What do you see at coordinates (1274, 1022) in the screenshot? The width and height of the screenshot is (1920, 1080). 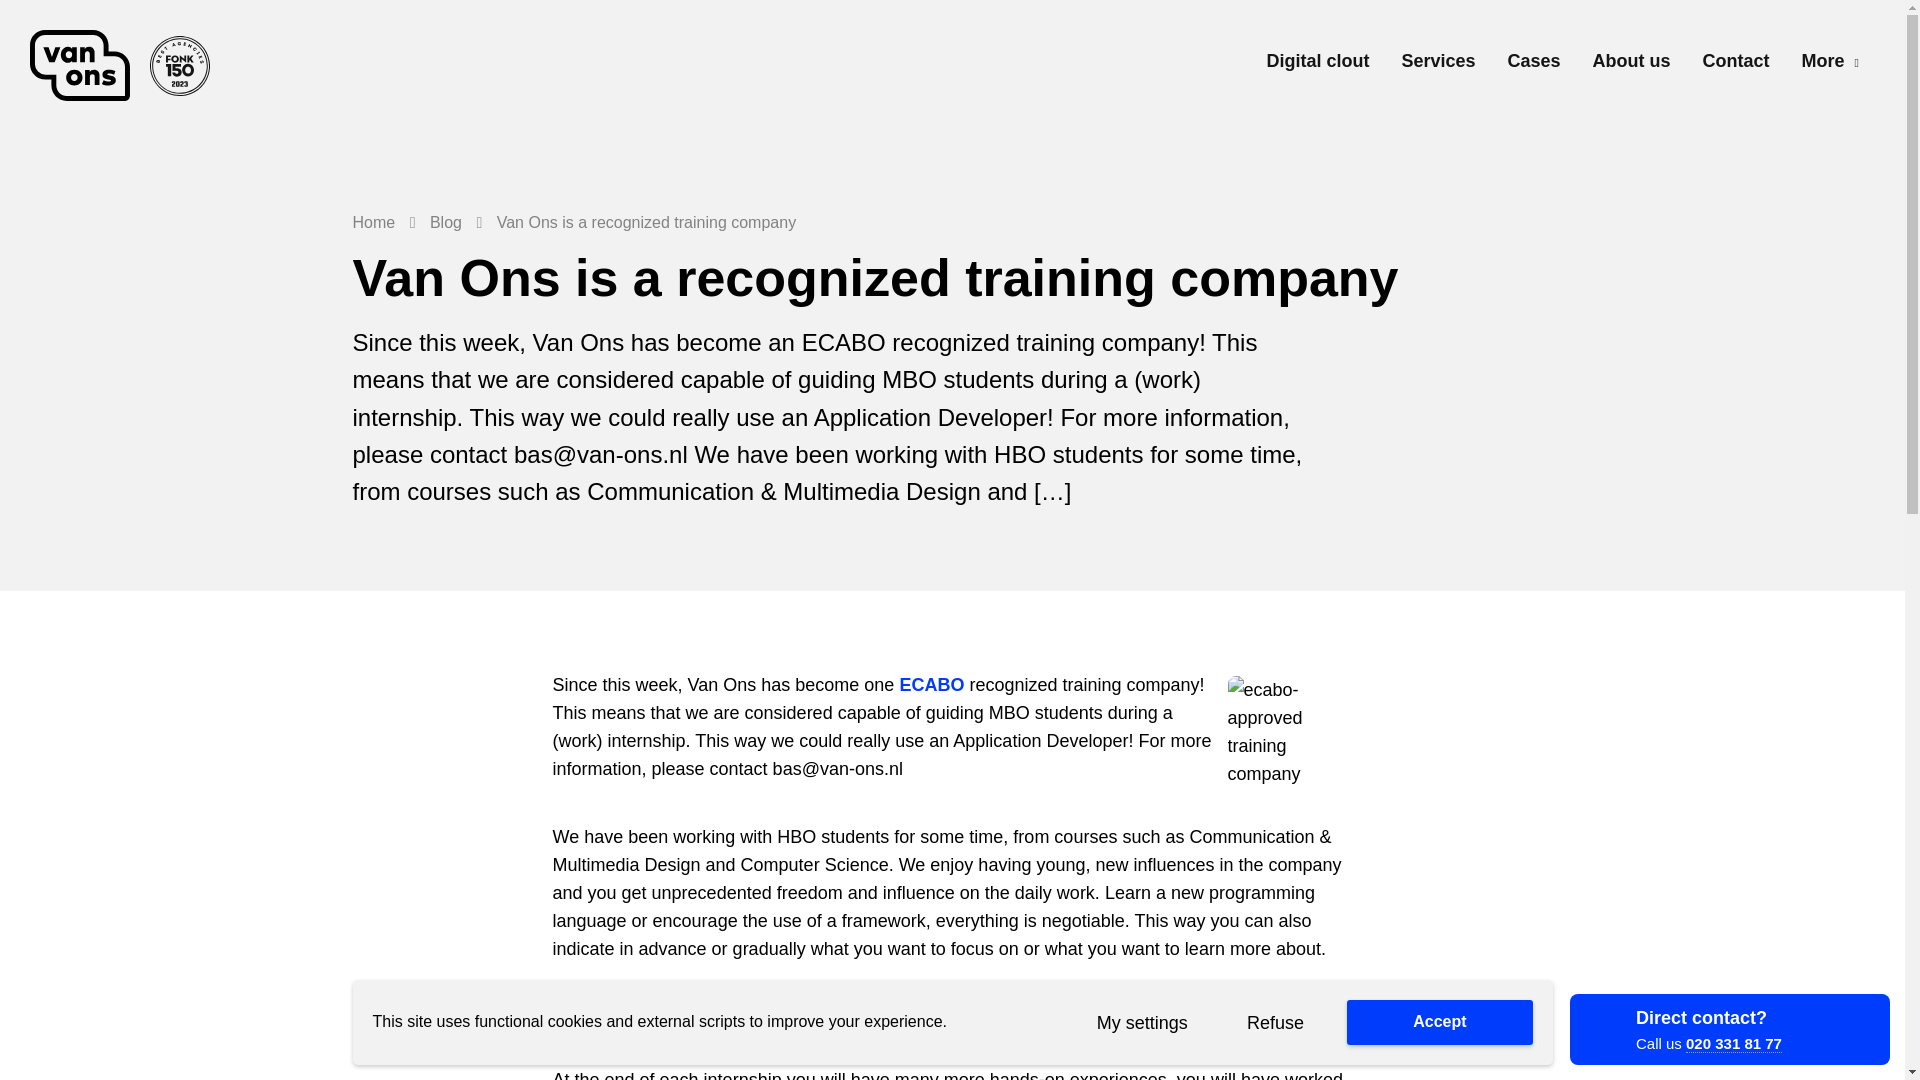 I see `Refuse` at bounding box center [1274, 1022].